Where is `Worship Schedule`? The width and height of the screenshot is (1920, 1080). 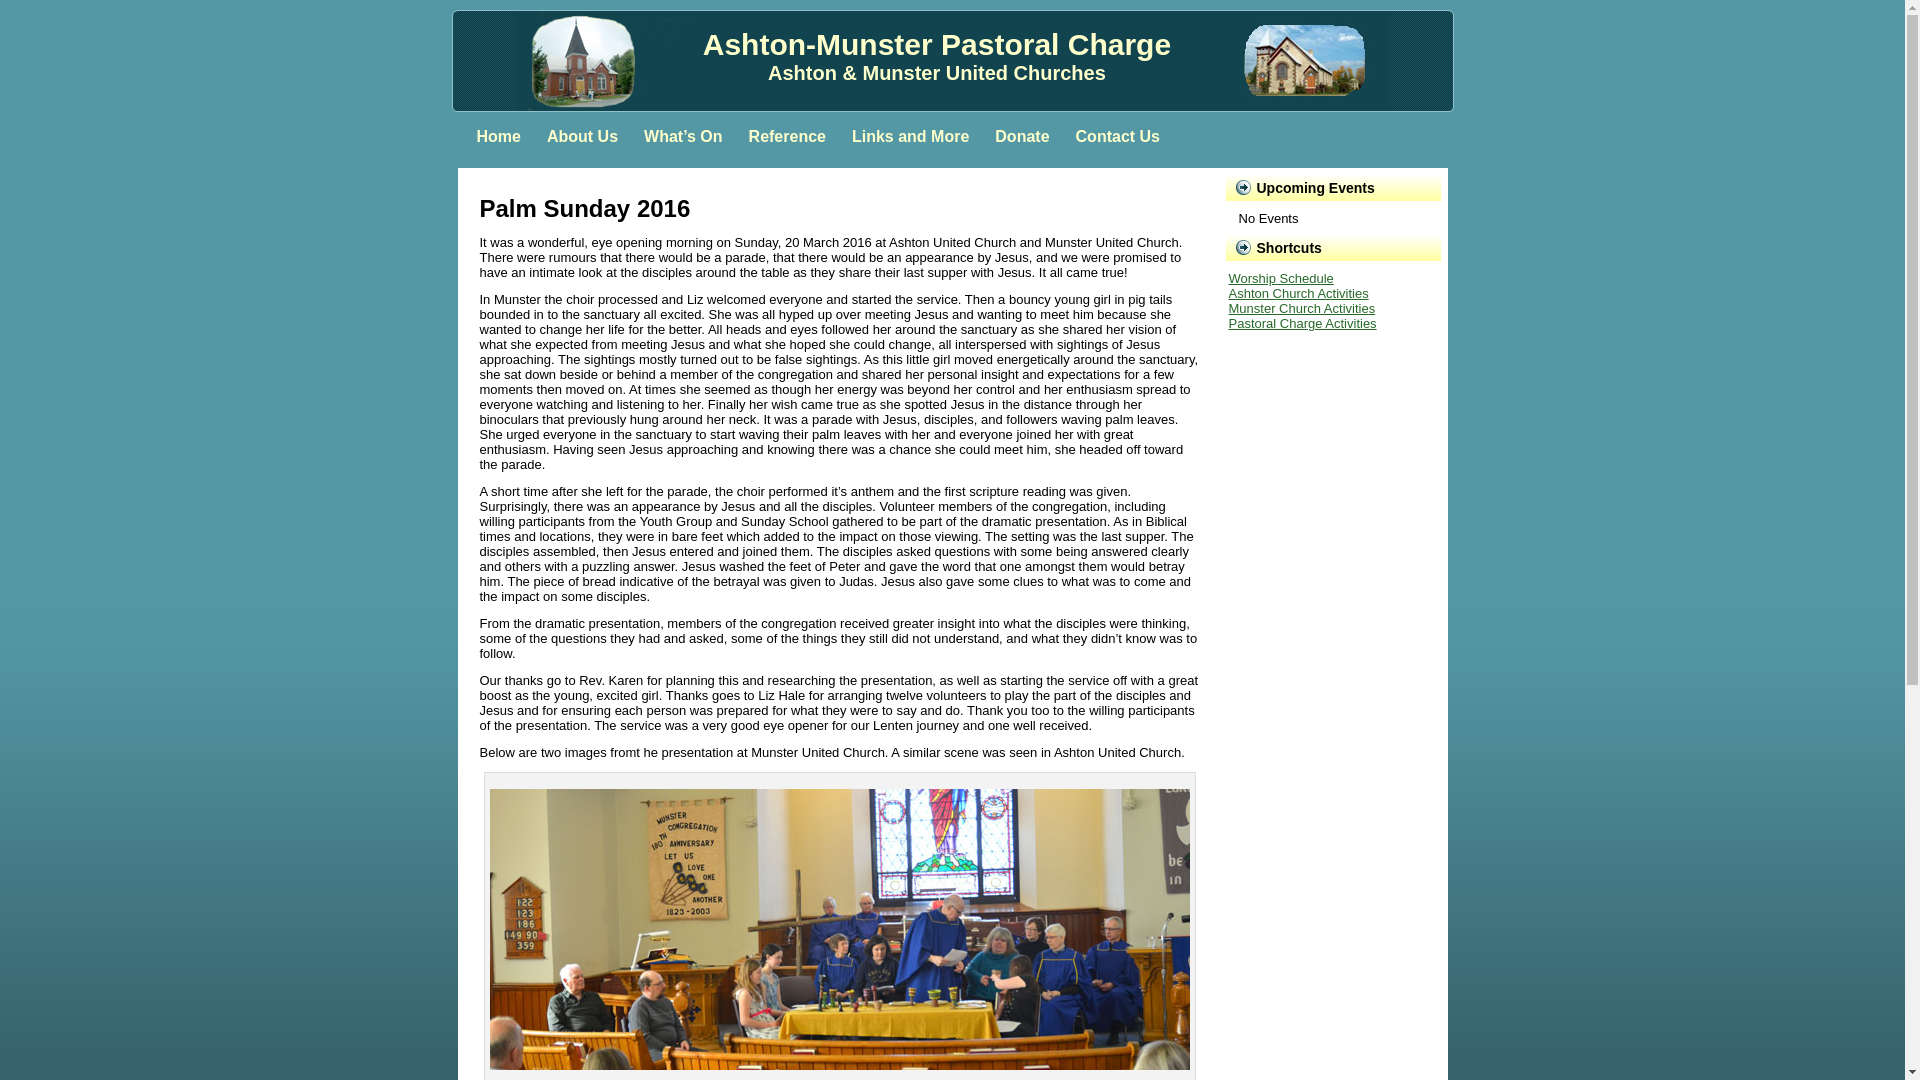 Worship Schedule is located at coordinates (1280, 278).